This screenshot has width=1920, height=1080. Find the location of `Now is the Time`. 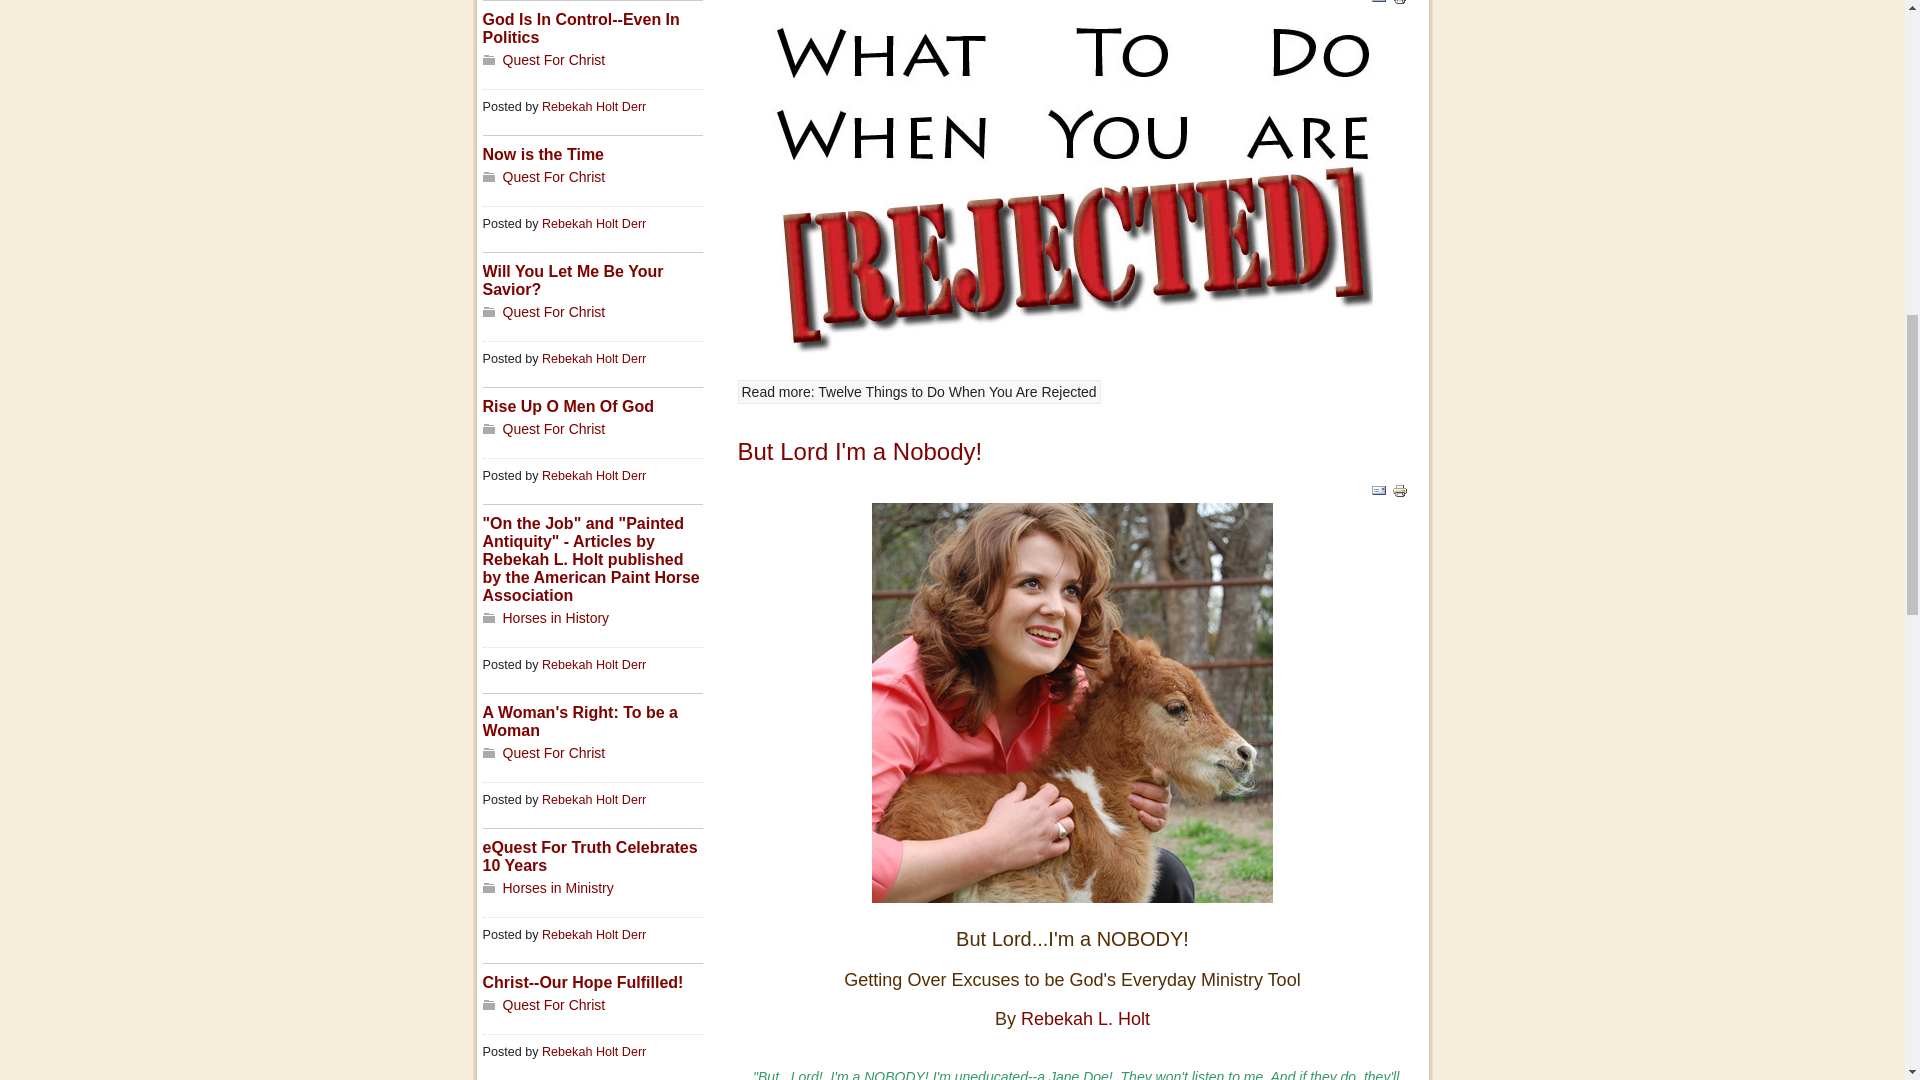

Now is the Time is located at coordinates (542, 154).